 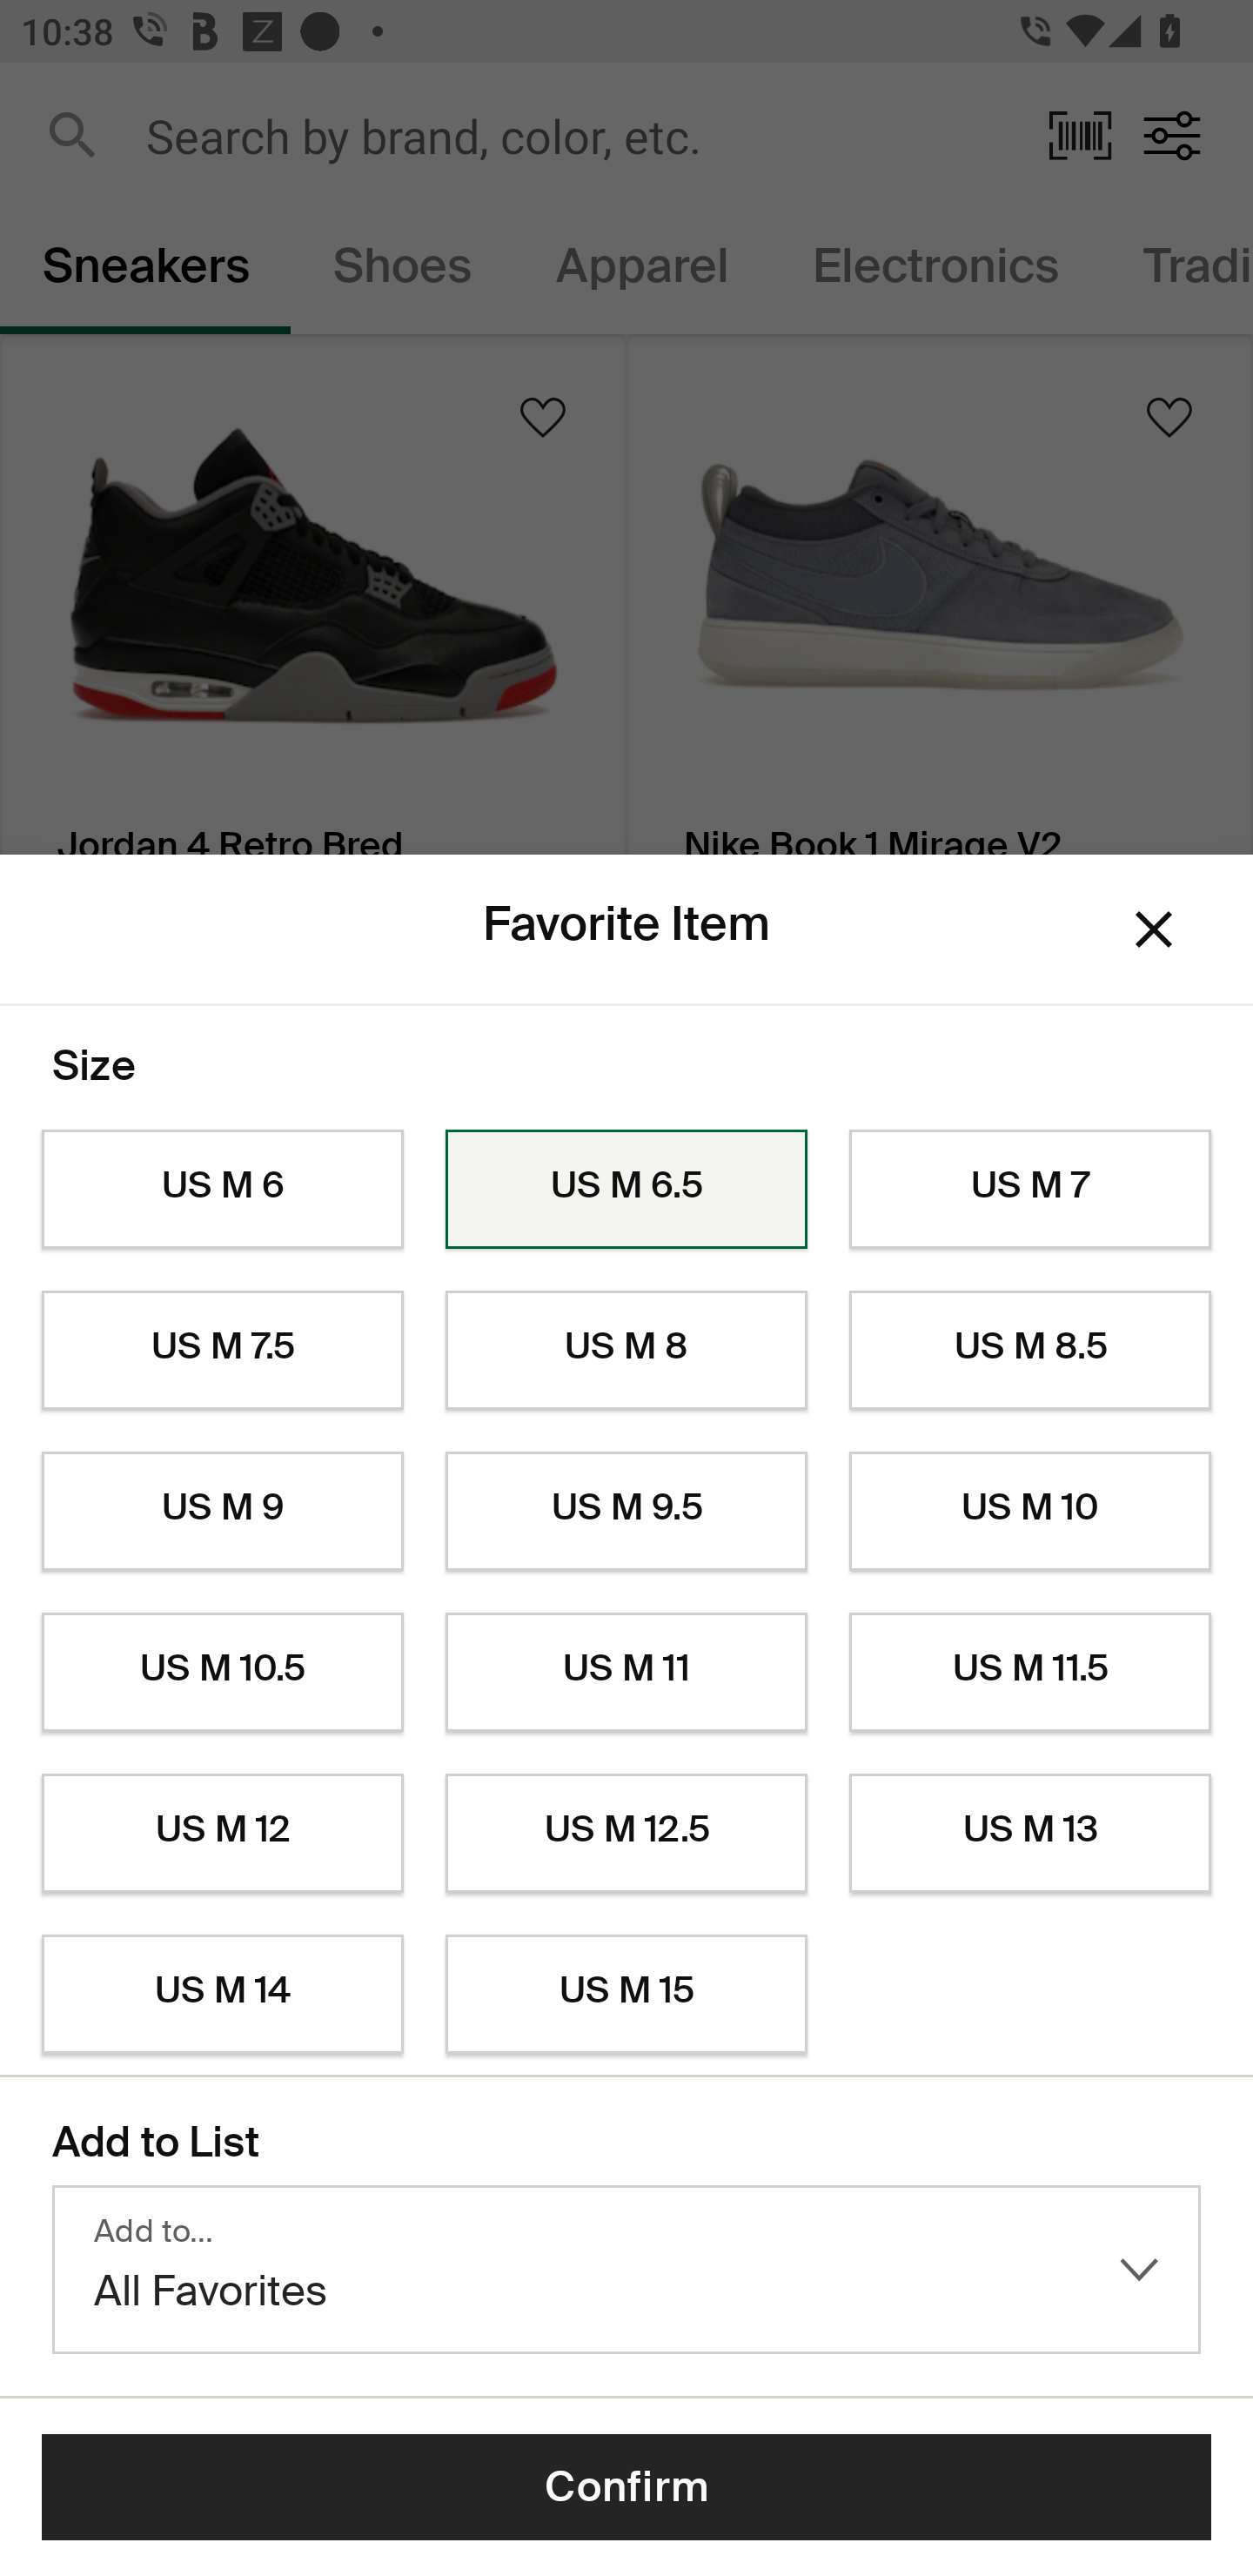 I want to click on US M 7.5, so click(x=222, y=1351).